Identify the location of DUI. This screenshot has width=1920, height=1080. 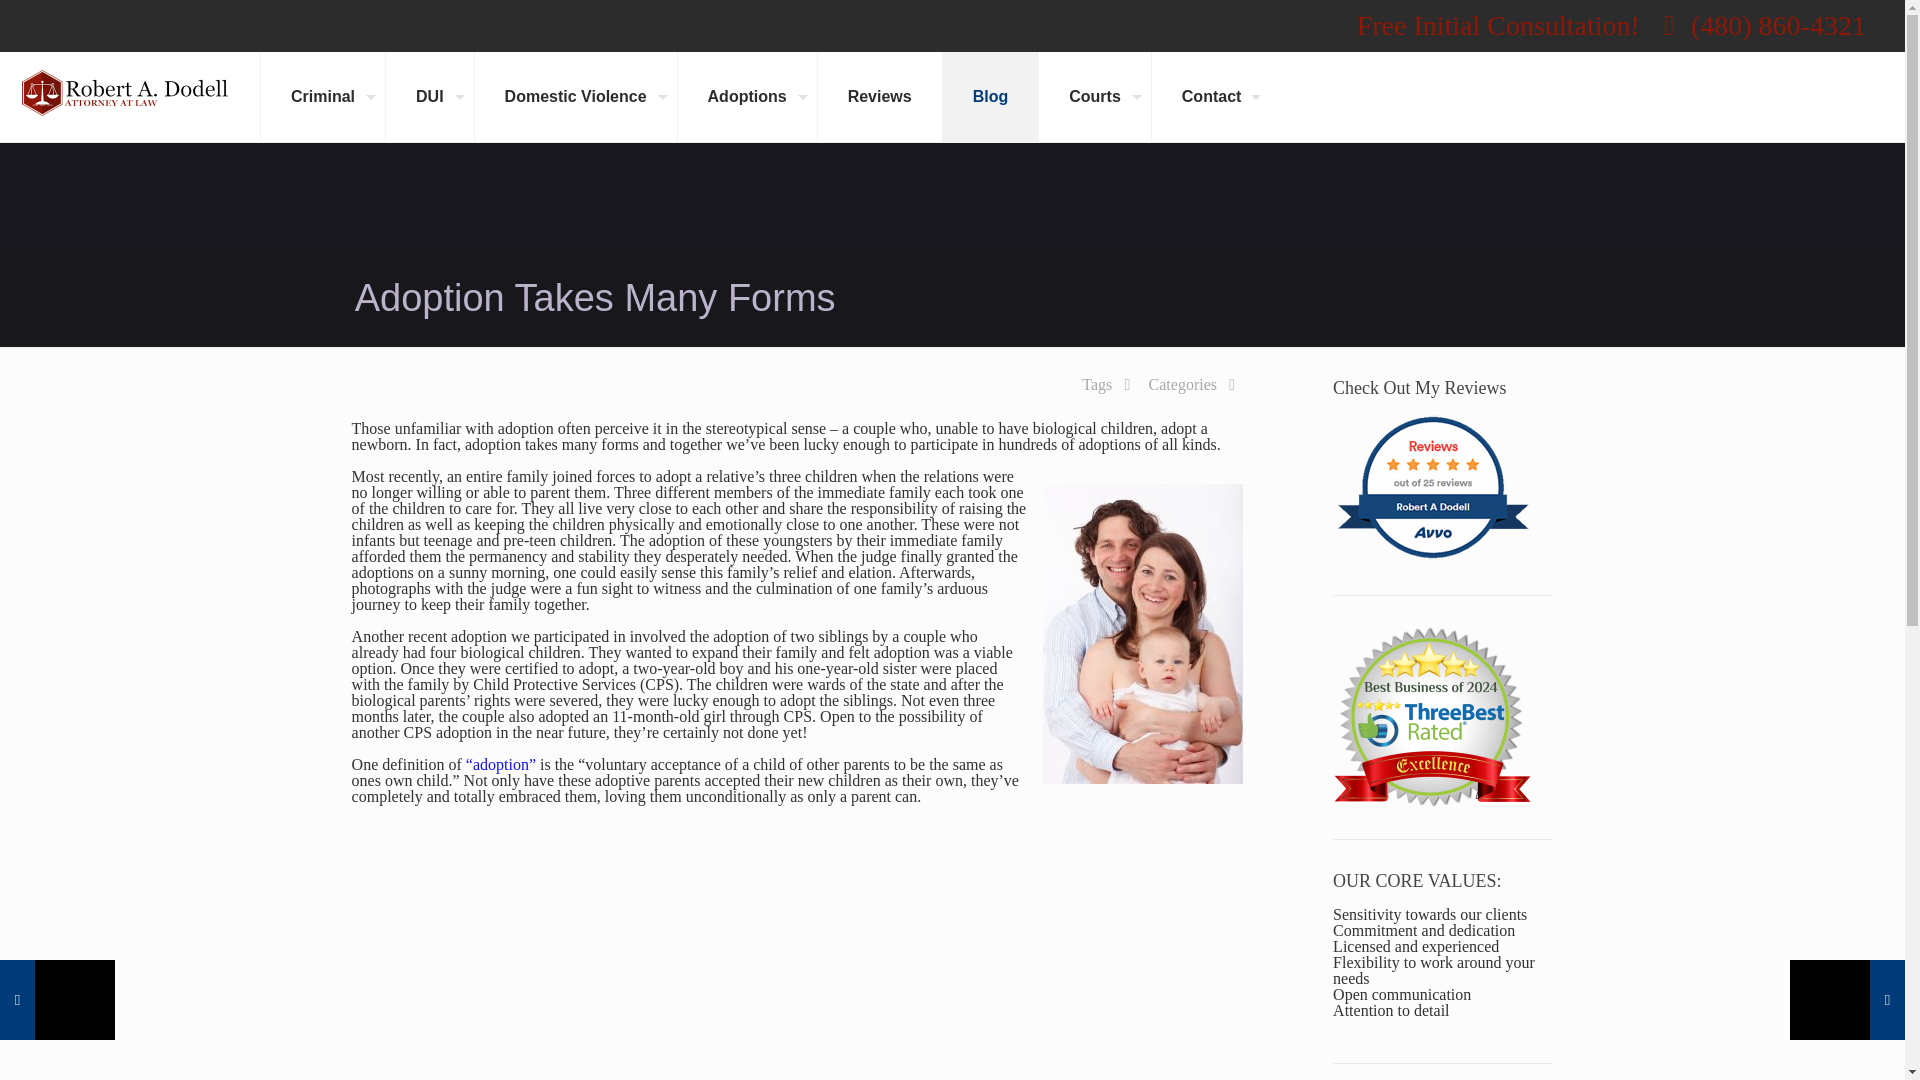
(430, 96).